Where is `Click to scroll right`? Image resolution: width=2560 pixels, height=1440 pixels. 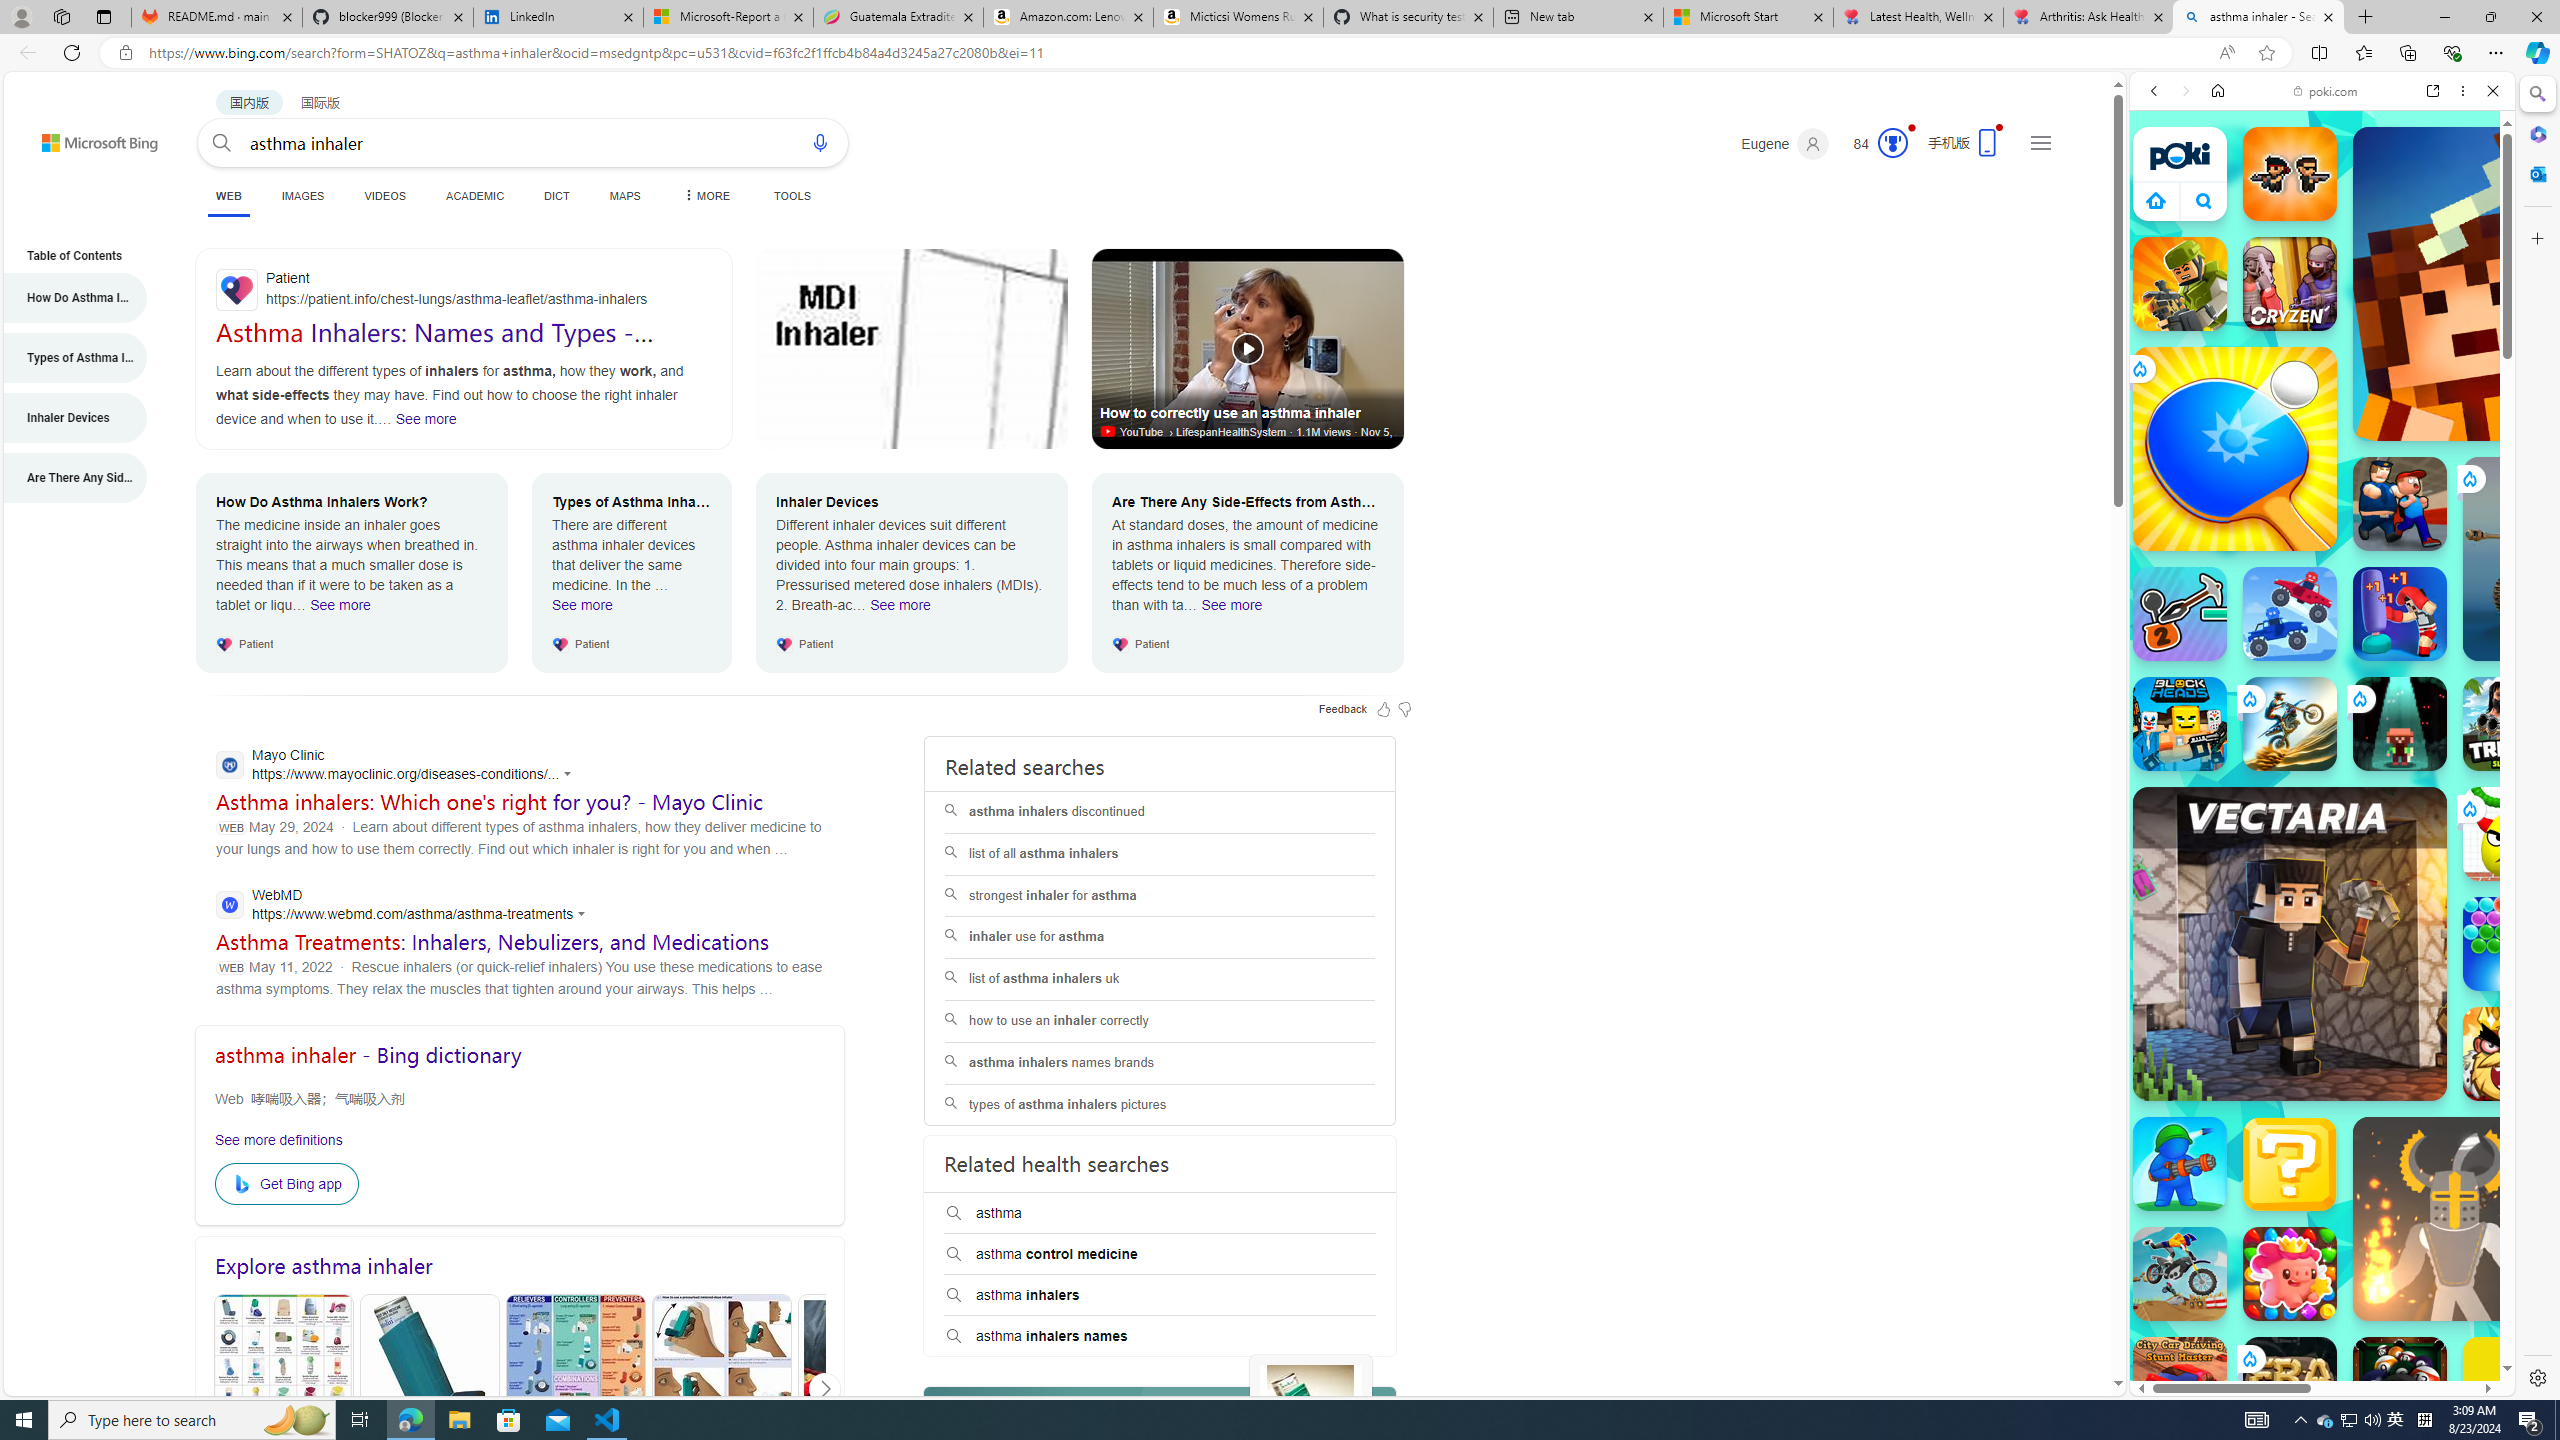
Click to scroll right is located at coordinates (2475, 966).